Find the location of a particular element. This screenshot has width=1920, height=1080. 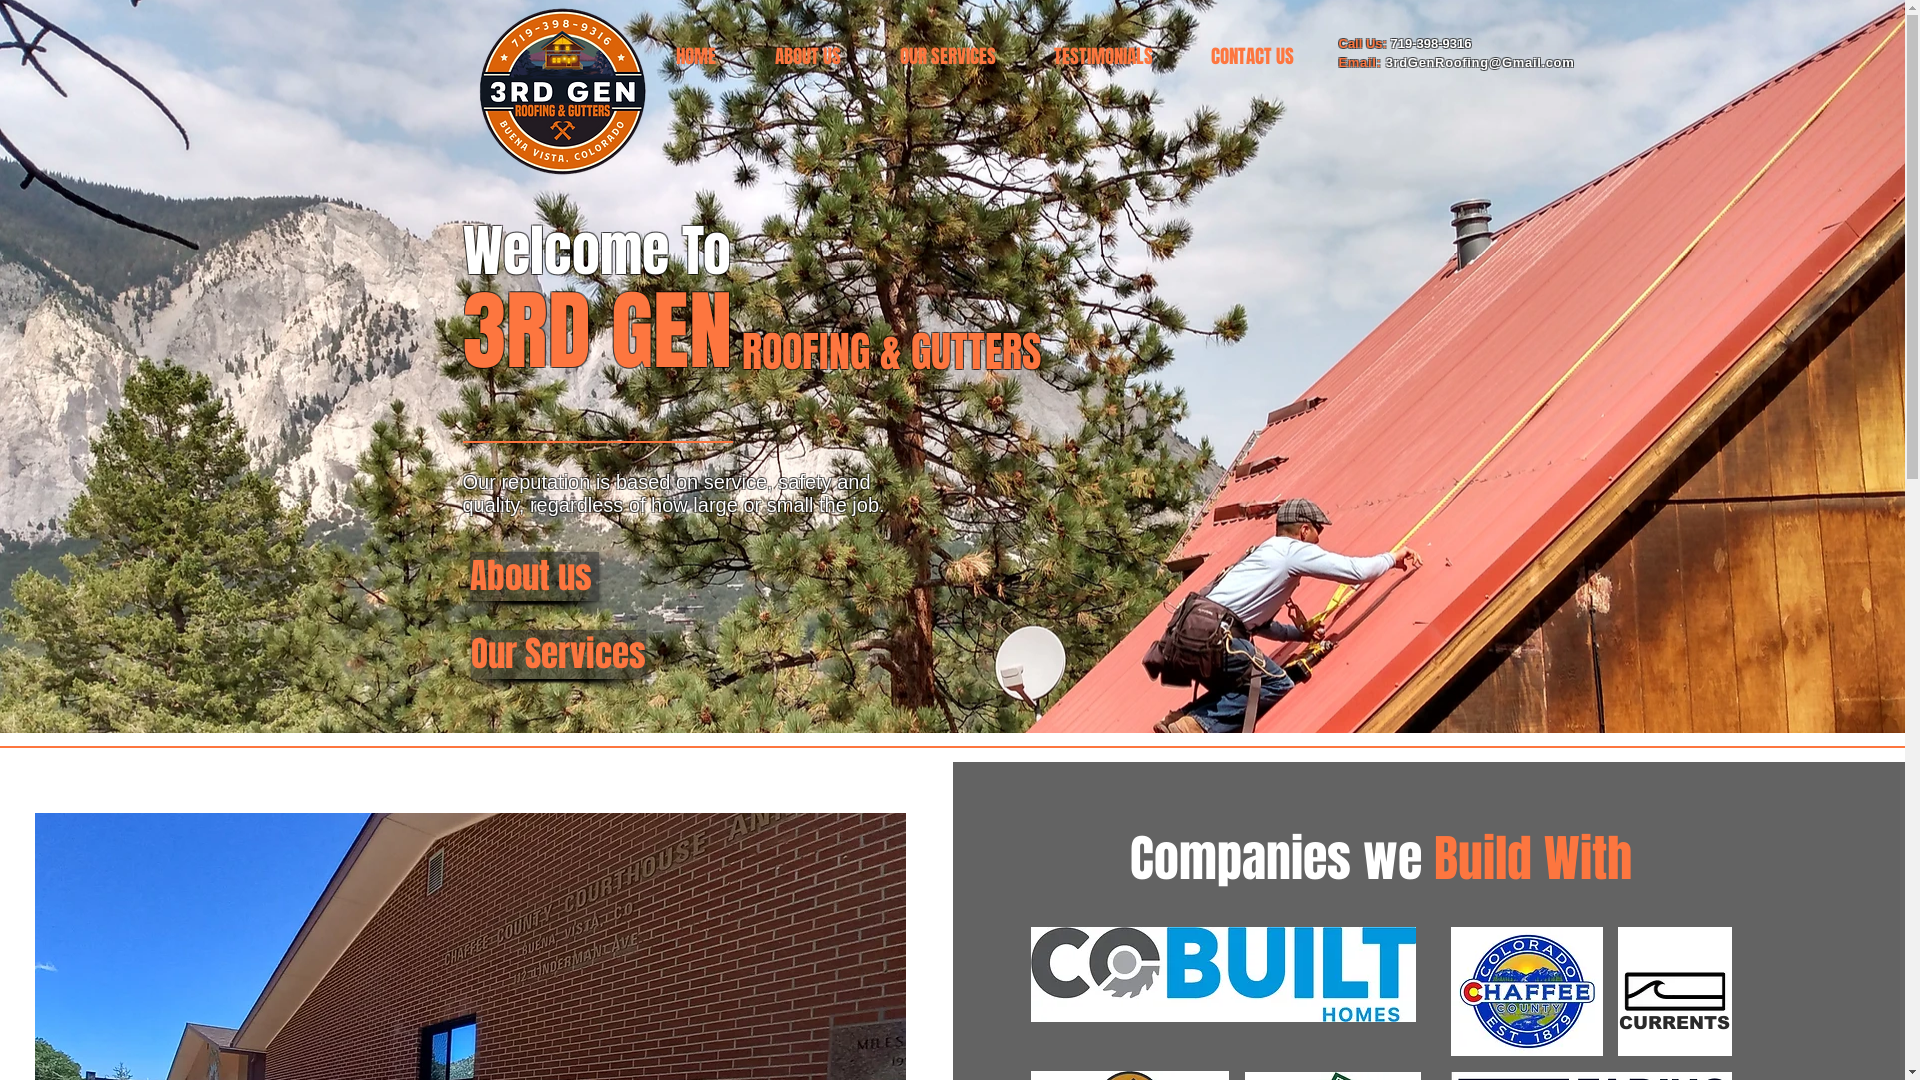

HOME is located at coordinates (696, 56).